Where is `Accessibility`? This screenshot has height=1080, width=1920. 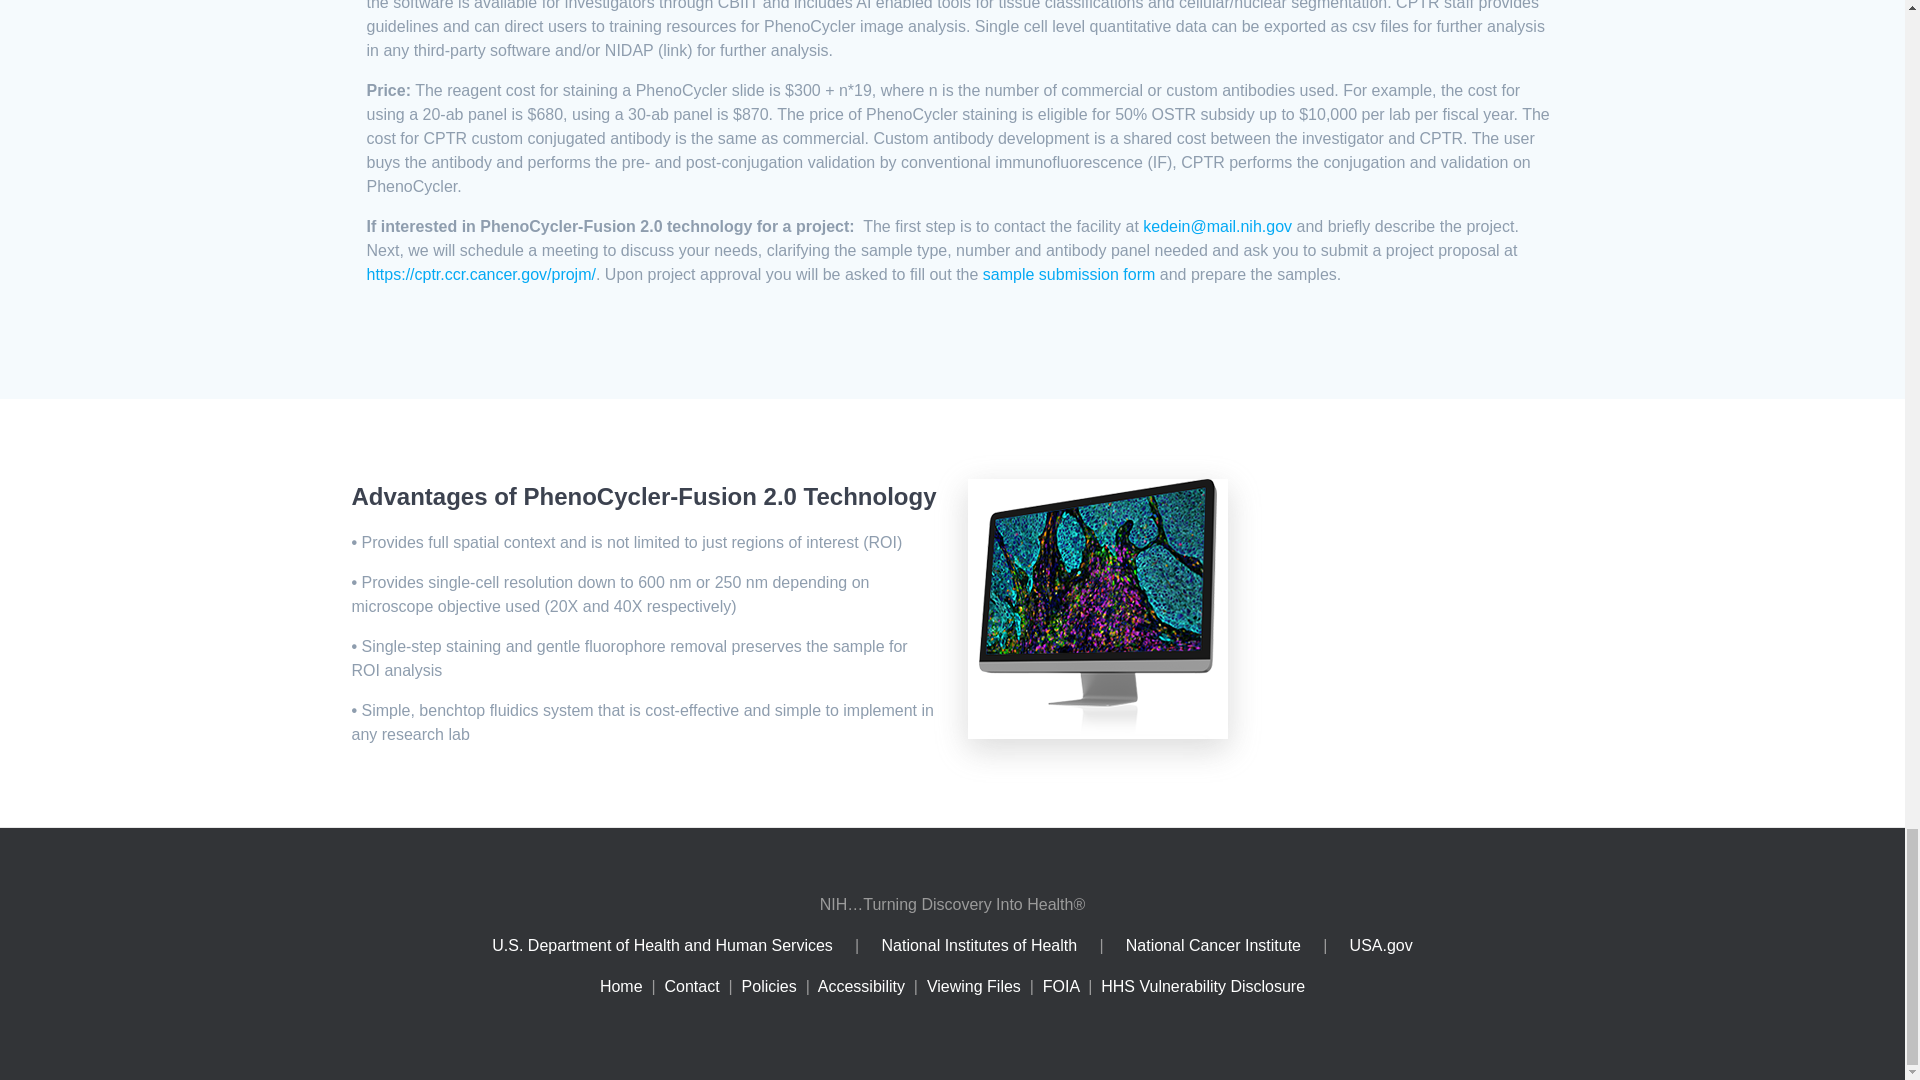 Accessibility is located at coordinates (860, 986).